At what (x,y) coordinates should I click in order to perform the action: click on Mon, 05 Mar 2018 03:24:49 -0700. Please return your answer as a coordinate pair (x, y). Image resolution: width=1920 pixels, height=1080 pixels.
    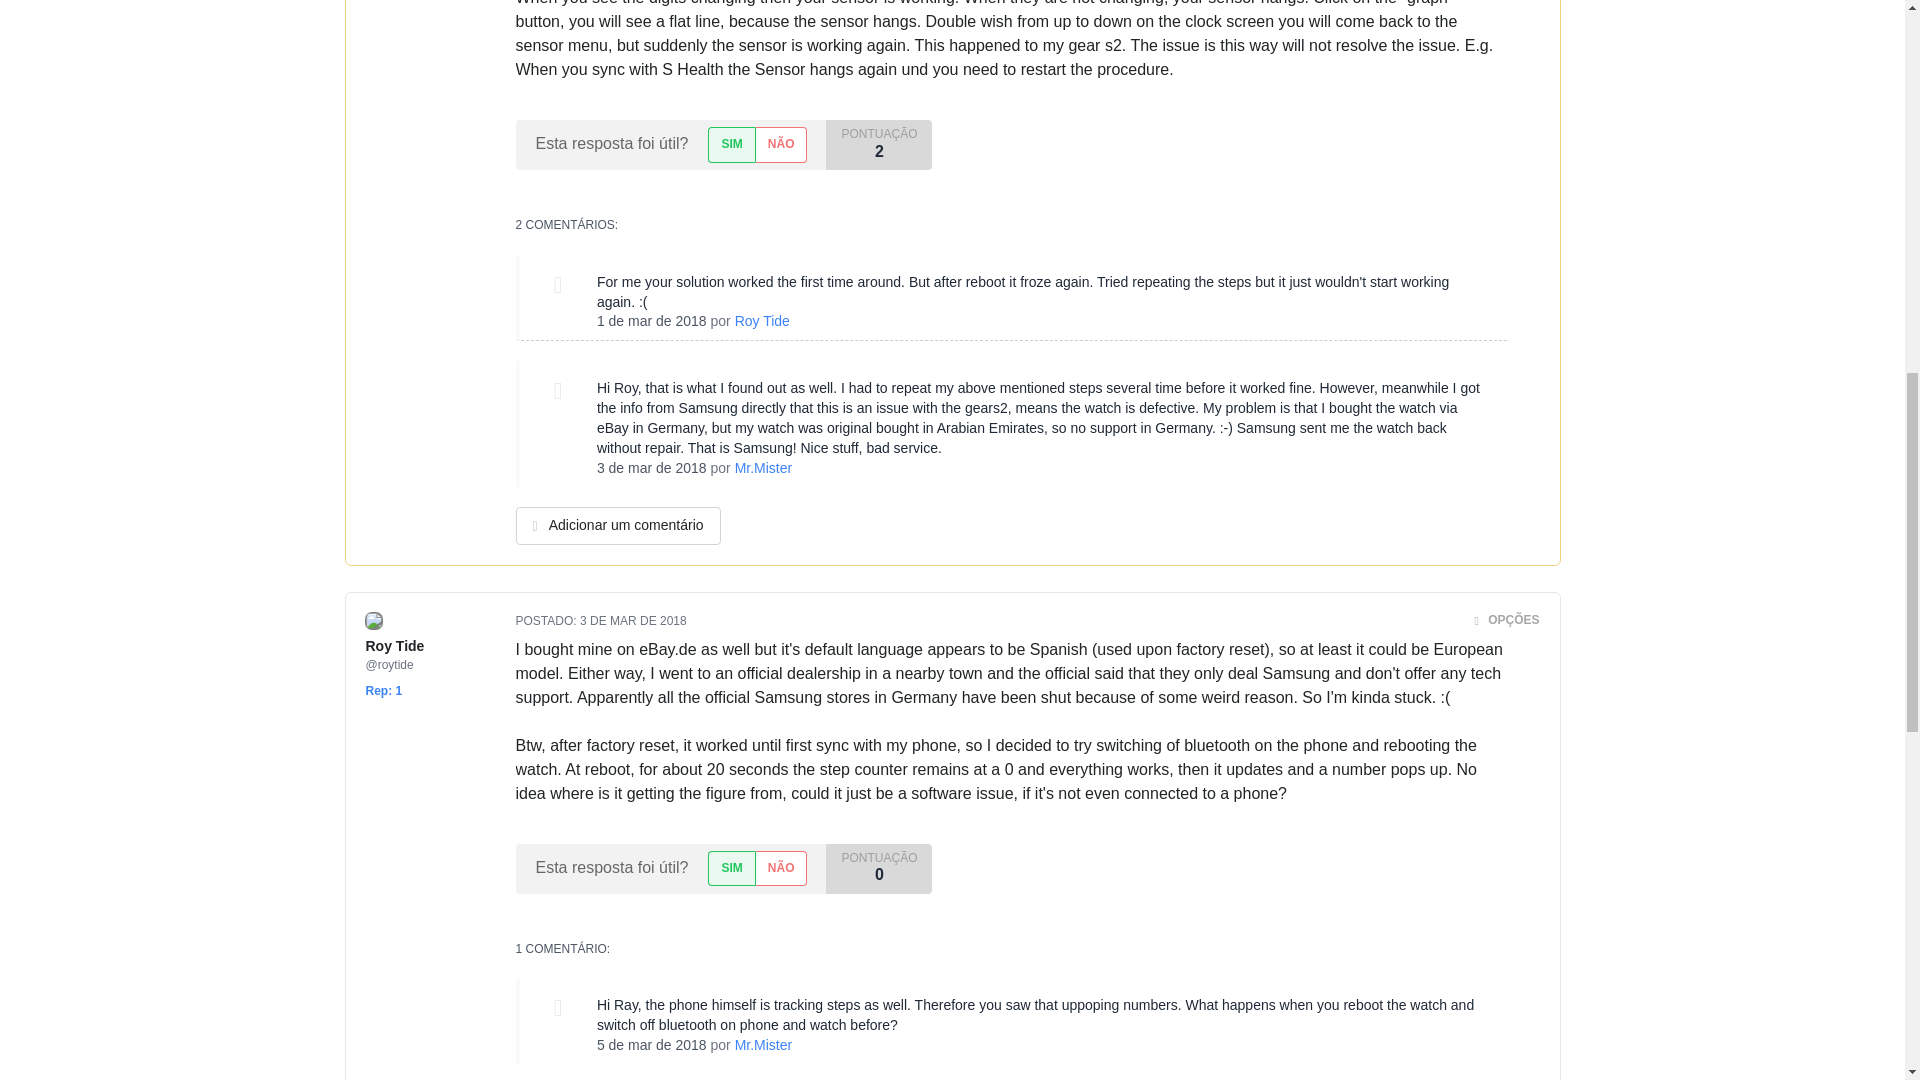
    Looking at the image, I should click on (652, 1044).